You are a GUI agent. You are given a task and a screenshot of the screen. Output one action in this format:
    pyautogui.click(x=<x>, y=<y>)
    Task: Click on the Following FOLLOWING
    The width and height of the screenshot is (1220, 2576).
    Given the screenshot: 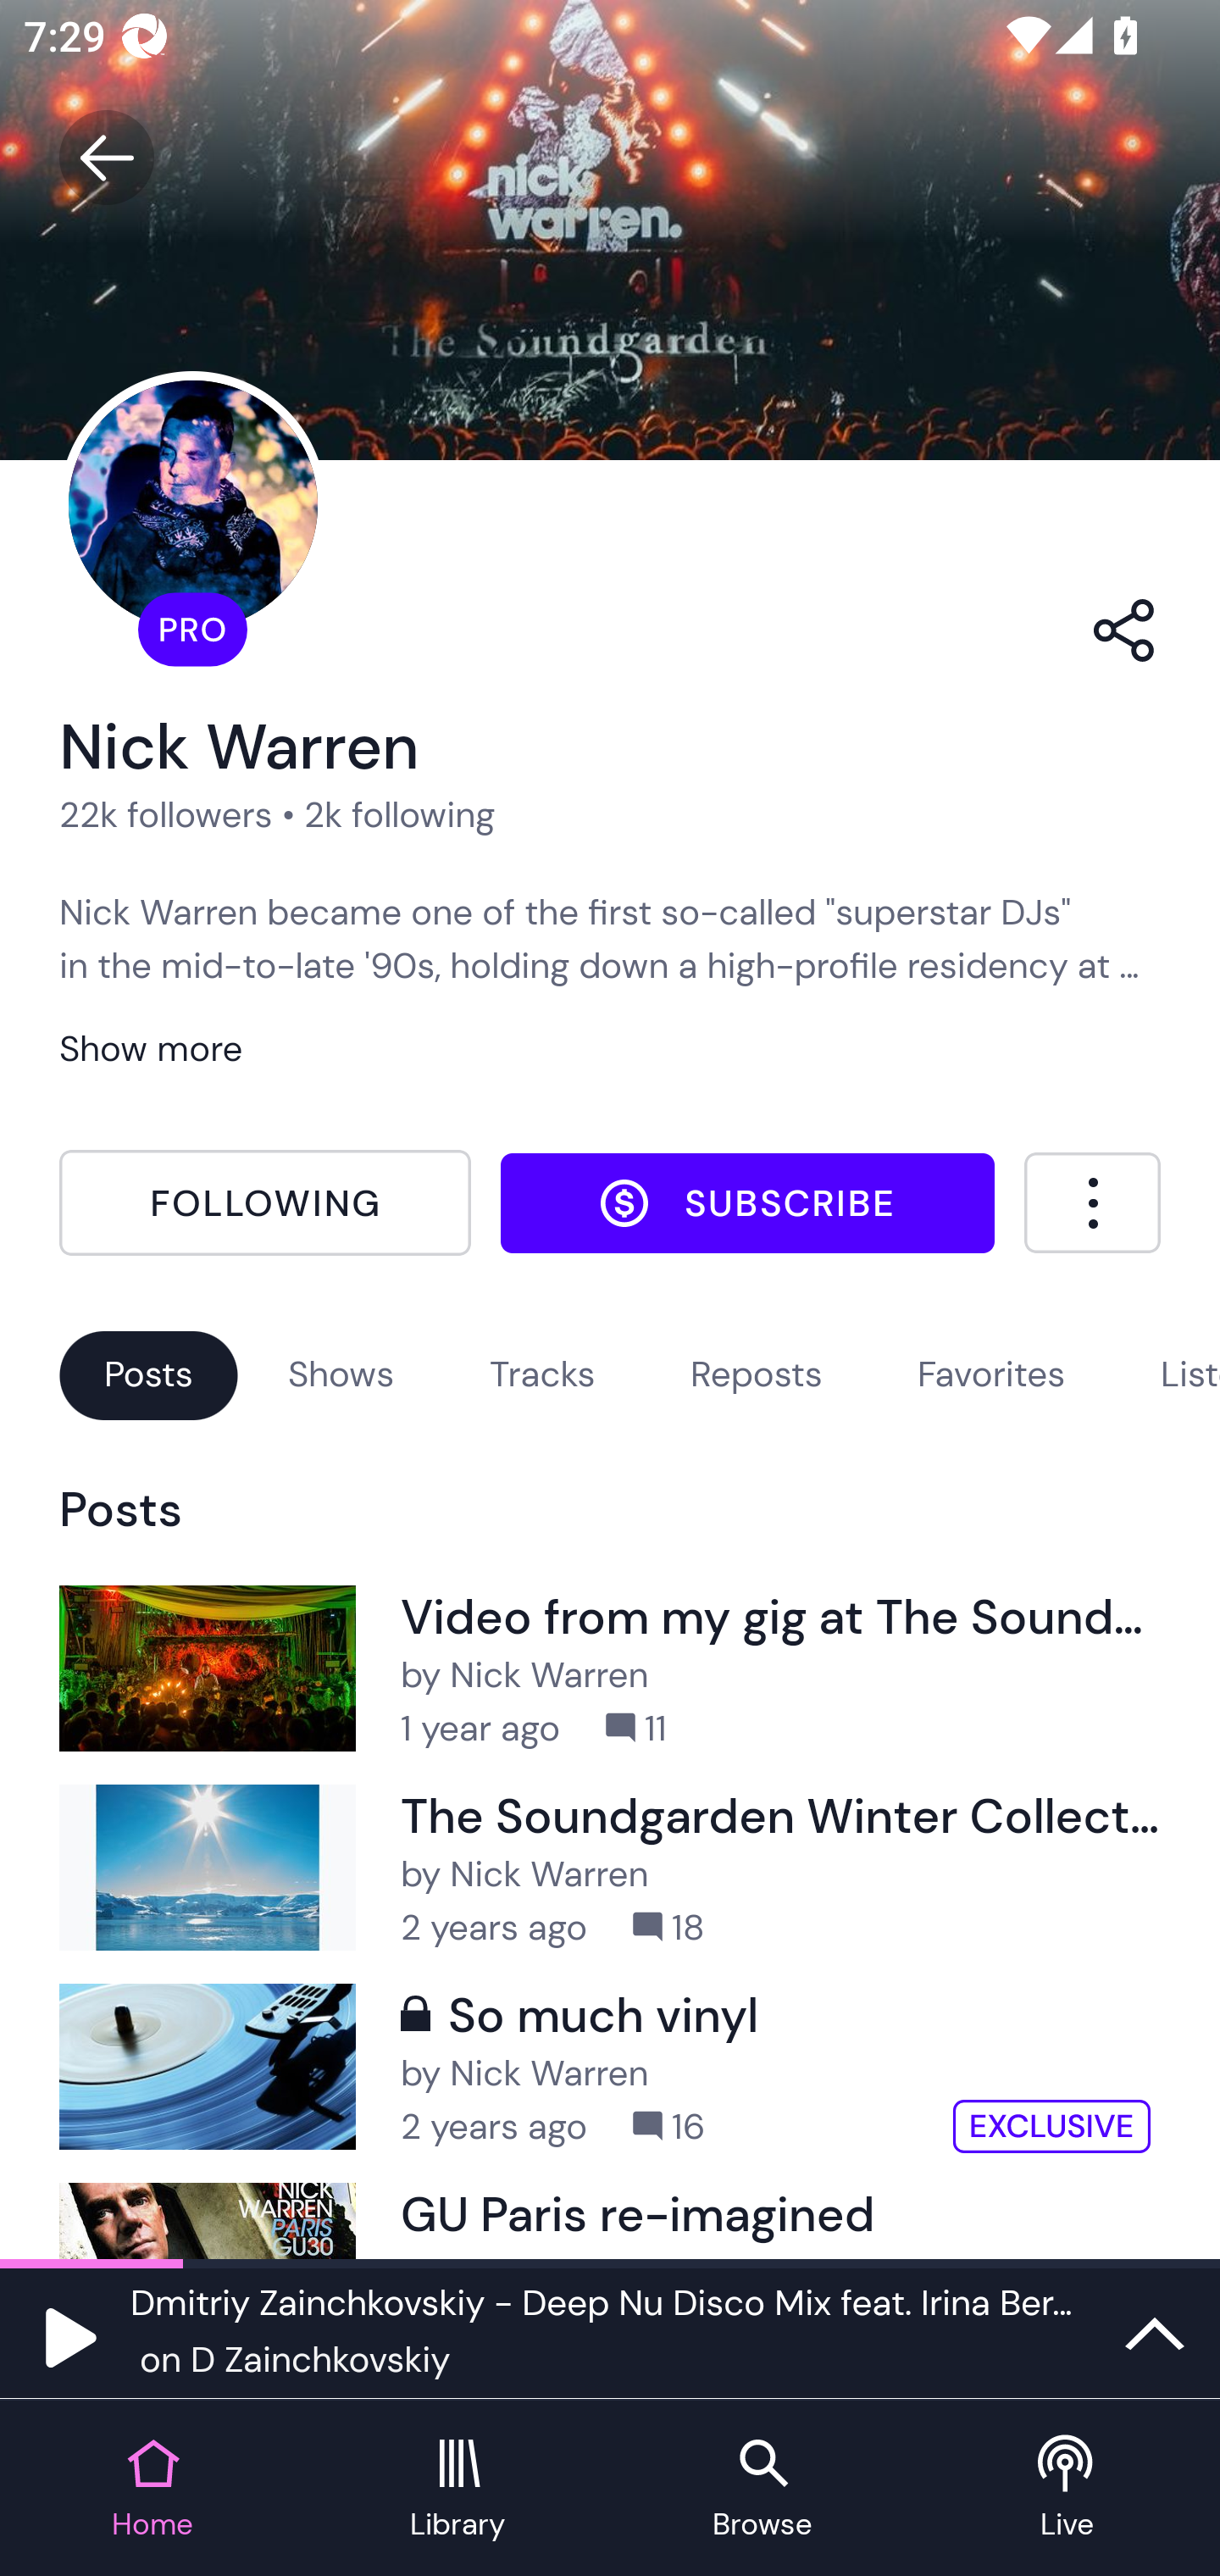 What is the action you would take?
    pyautogui.click(x=264, y=1202)
    